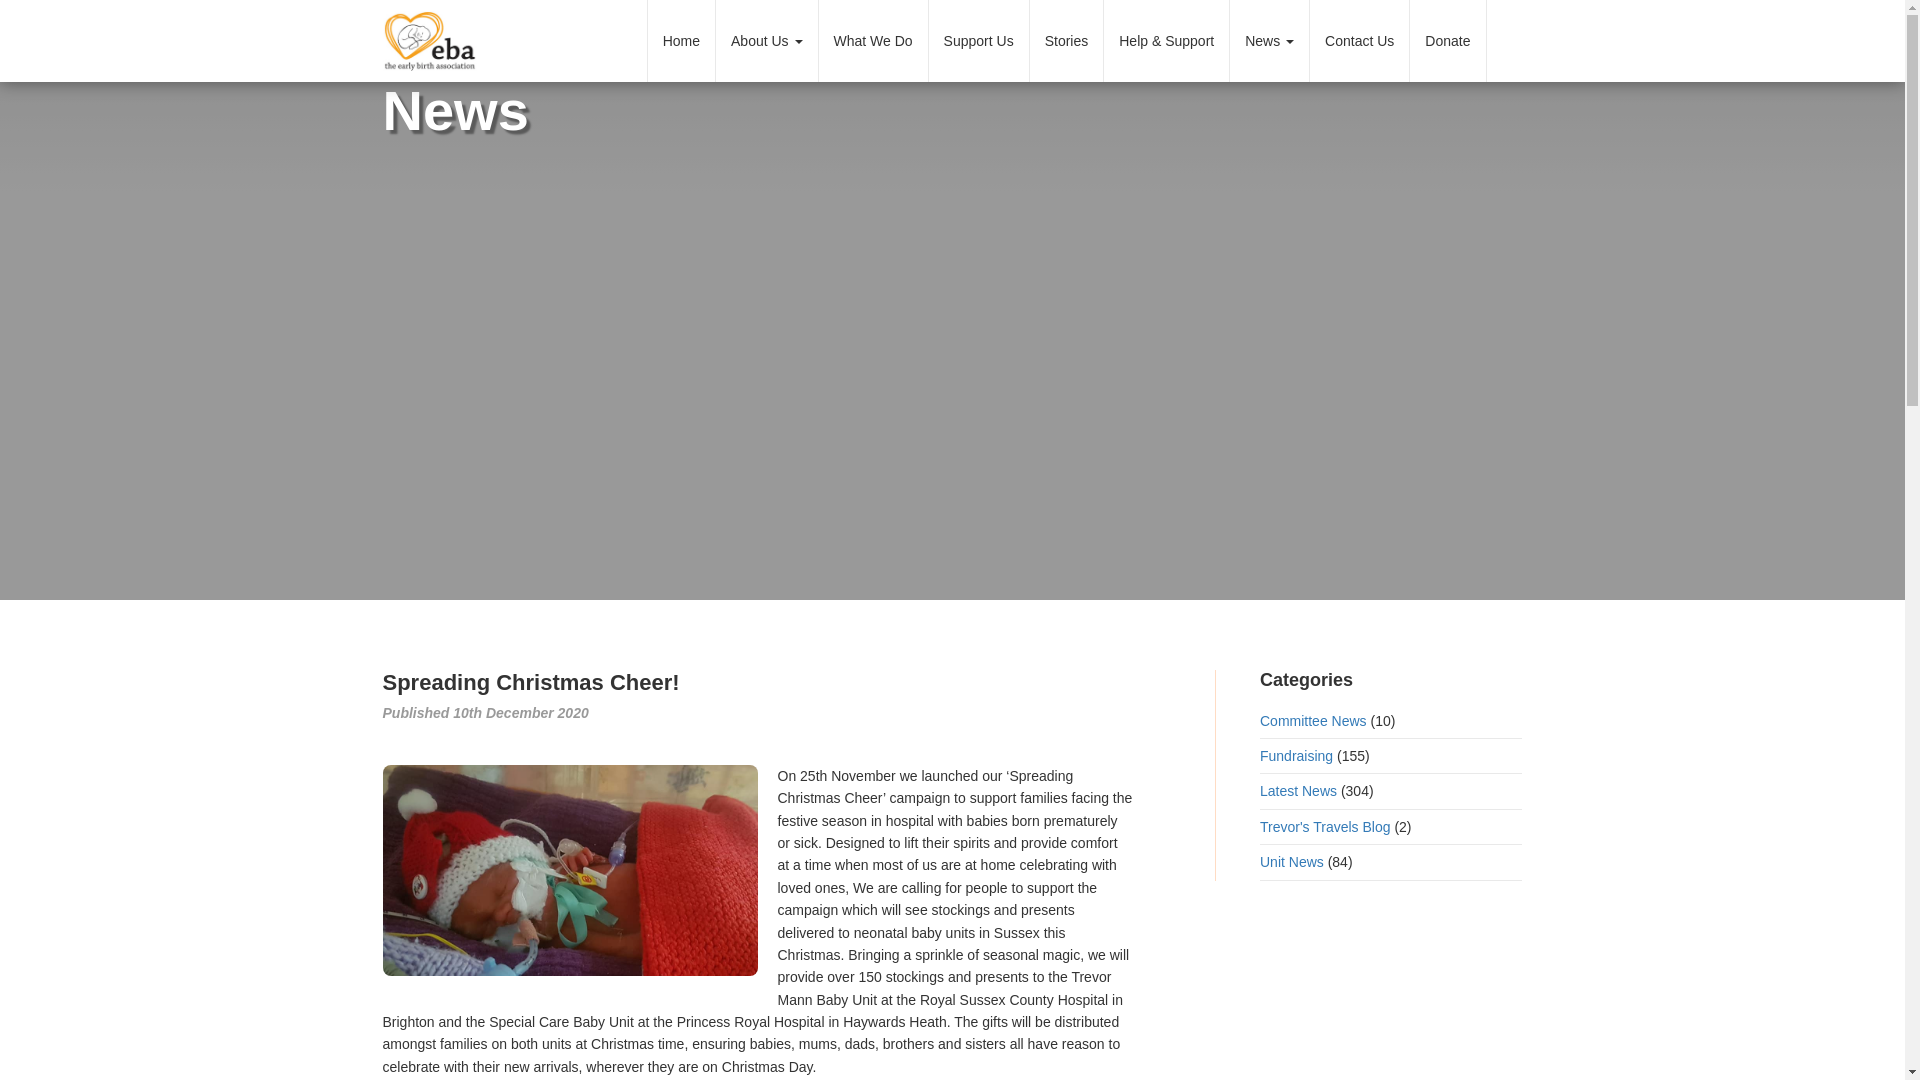  What do you see at coordinates (1270, 41) in the screenshot?
I see `News` at bounding box center [1270, 41].